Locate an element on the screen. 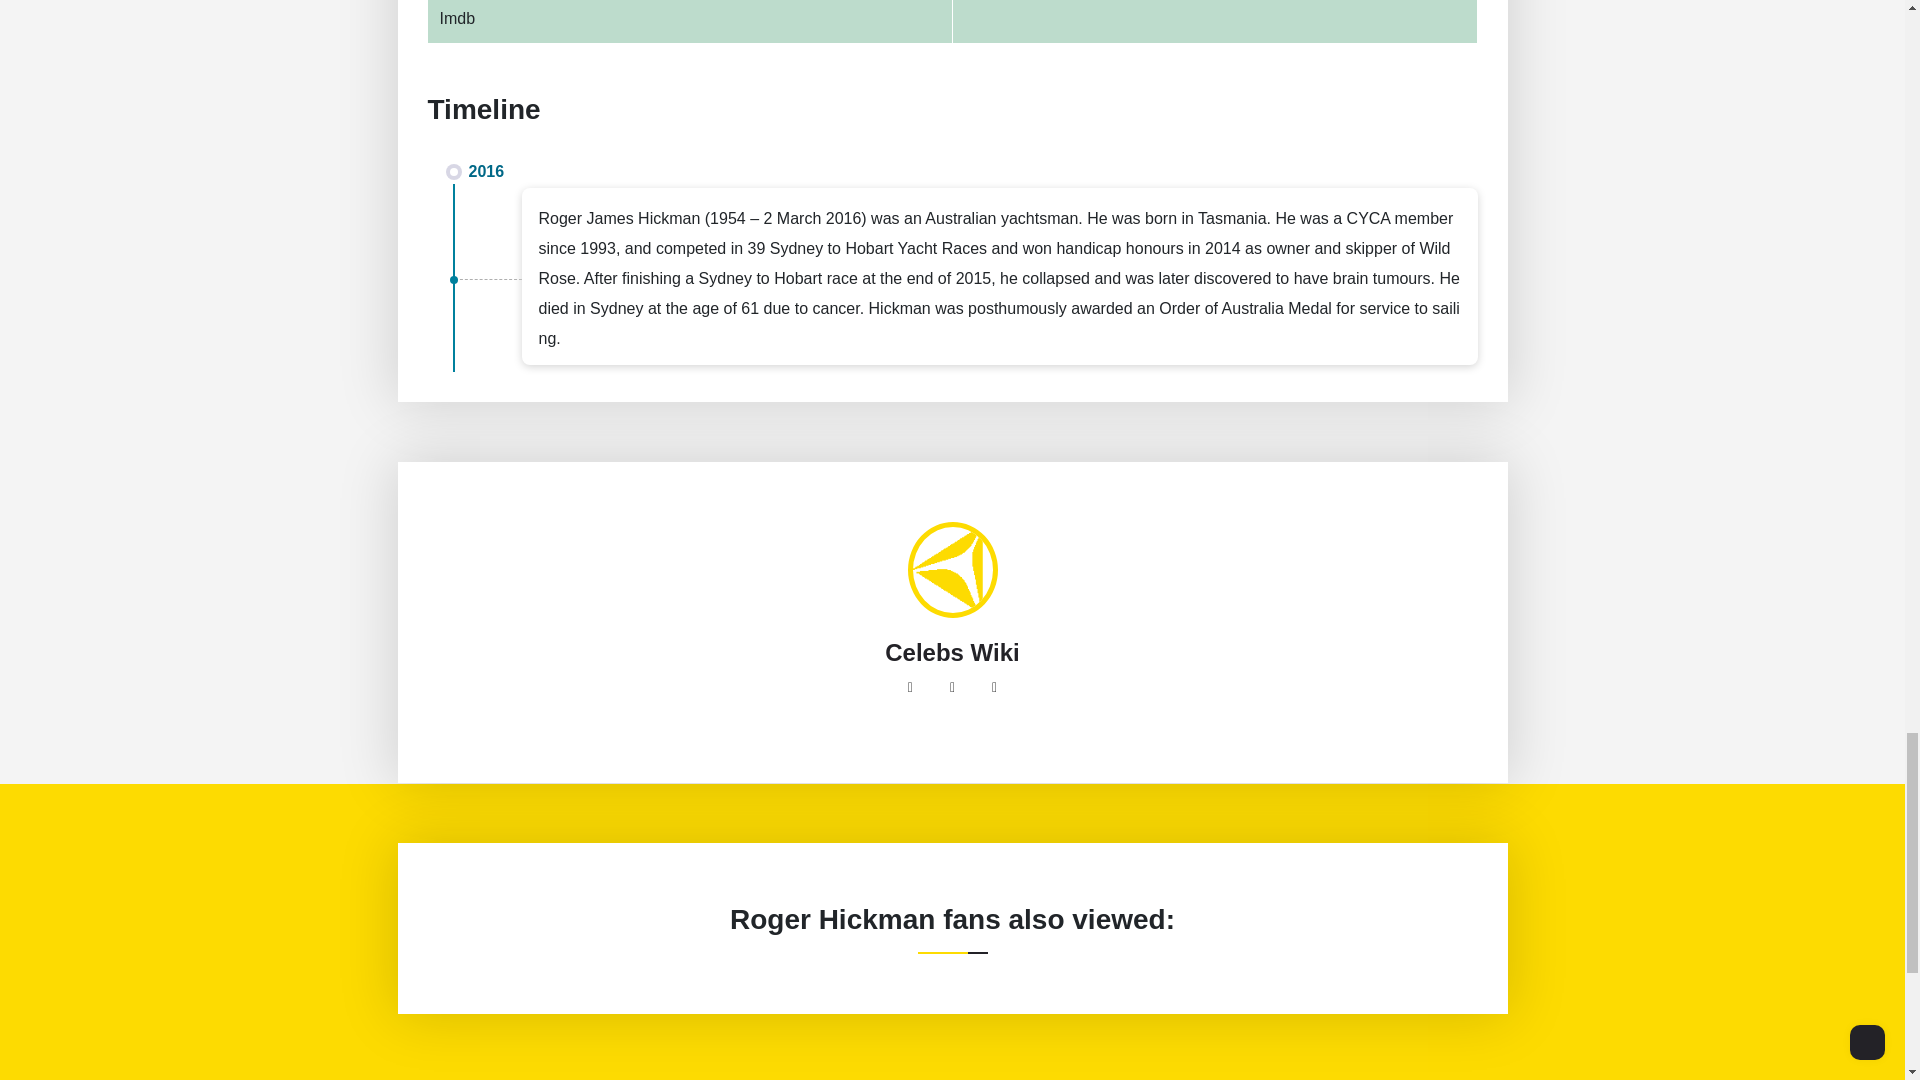 Image resolution: width=1920 pixels, height=1080 pixels. Celebs Wiki is located at coordinates (952, 653).